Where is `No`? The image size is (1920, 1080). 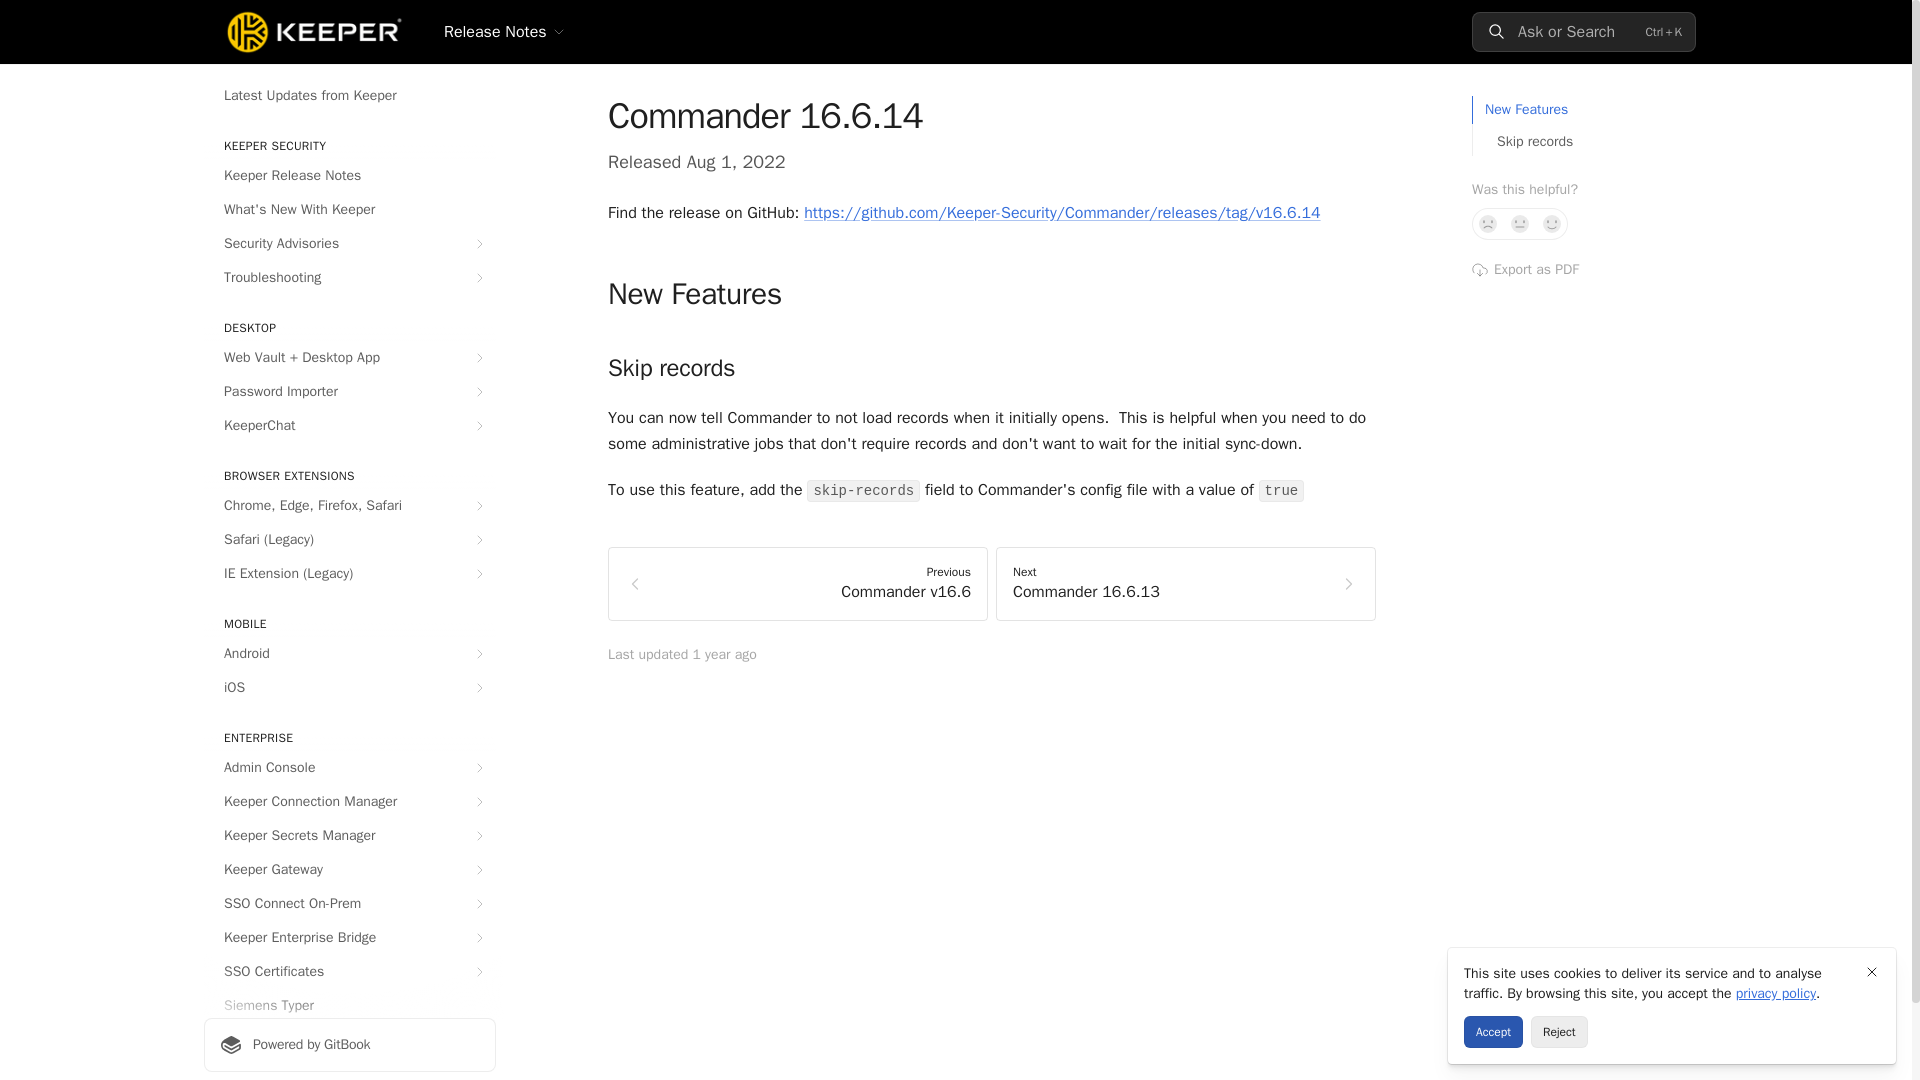
No is located at coordinates (1488, 224).